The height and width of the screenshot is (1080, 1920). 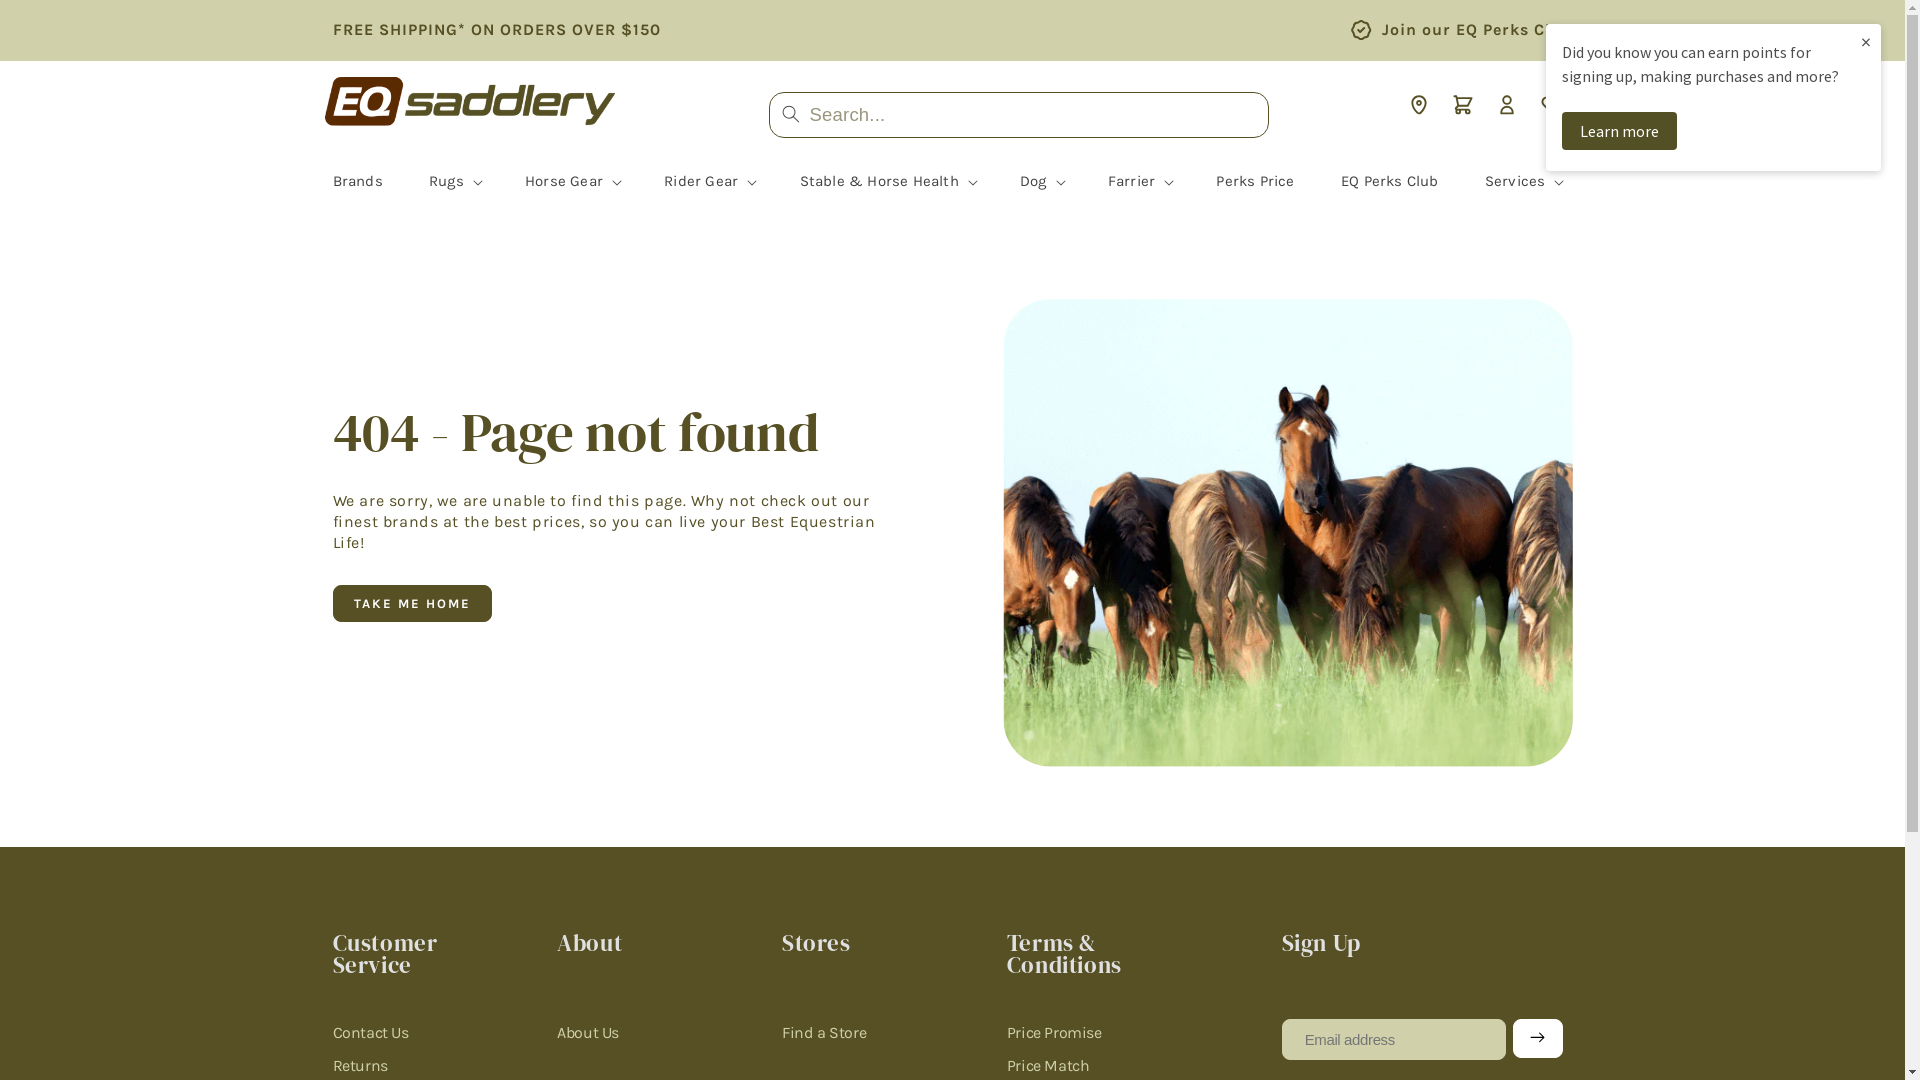 What do you see at coordinates (1054, 1038) in the screenshot?
I see `Price Promise` at bounding box center [1054, 1038].